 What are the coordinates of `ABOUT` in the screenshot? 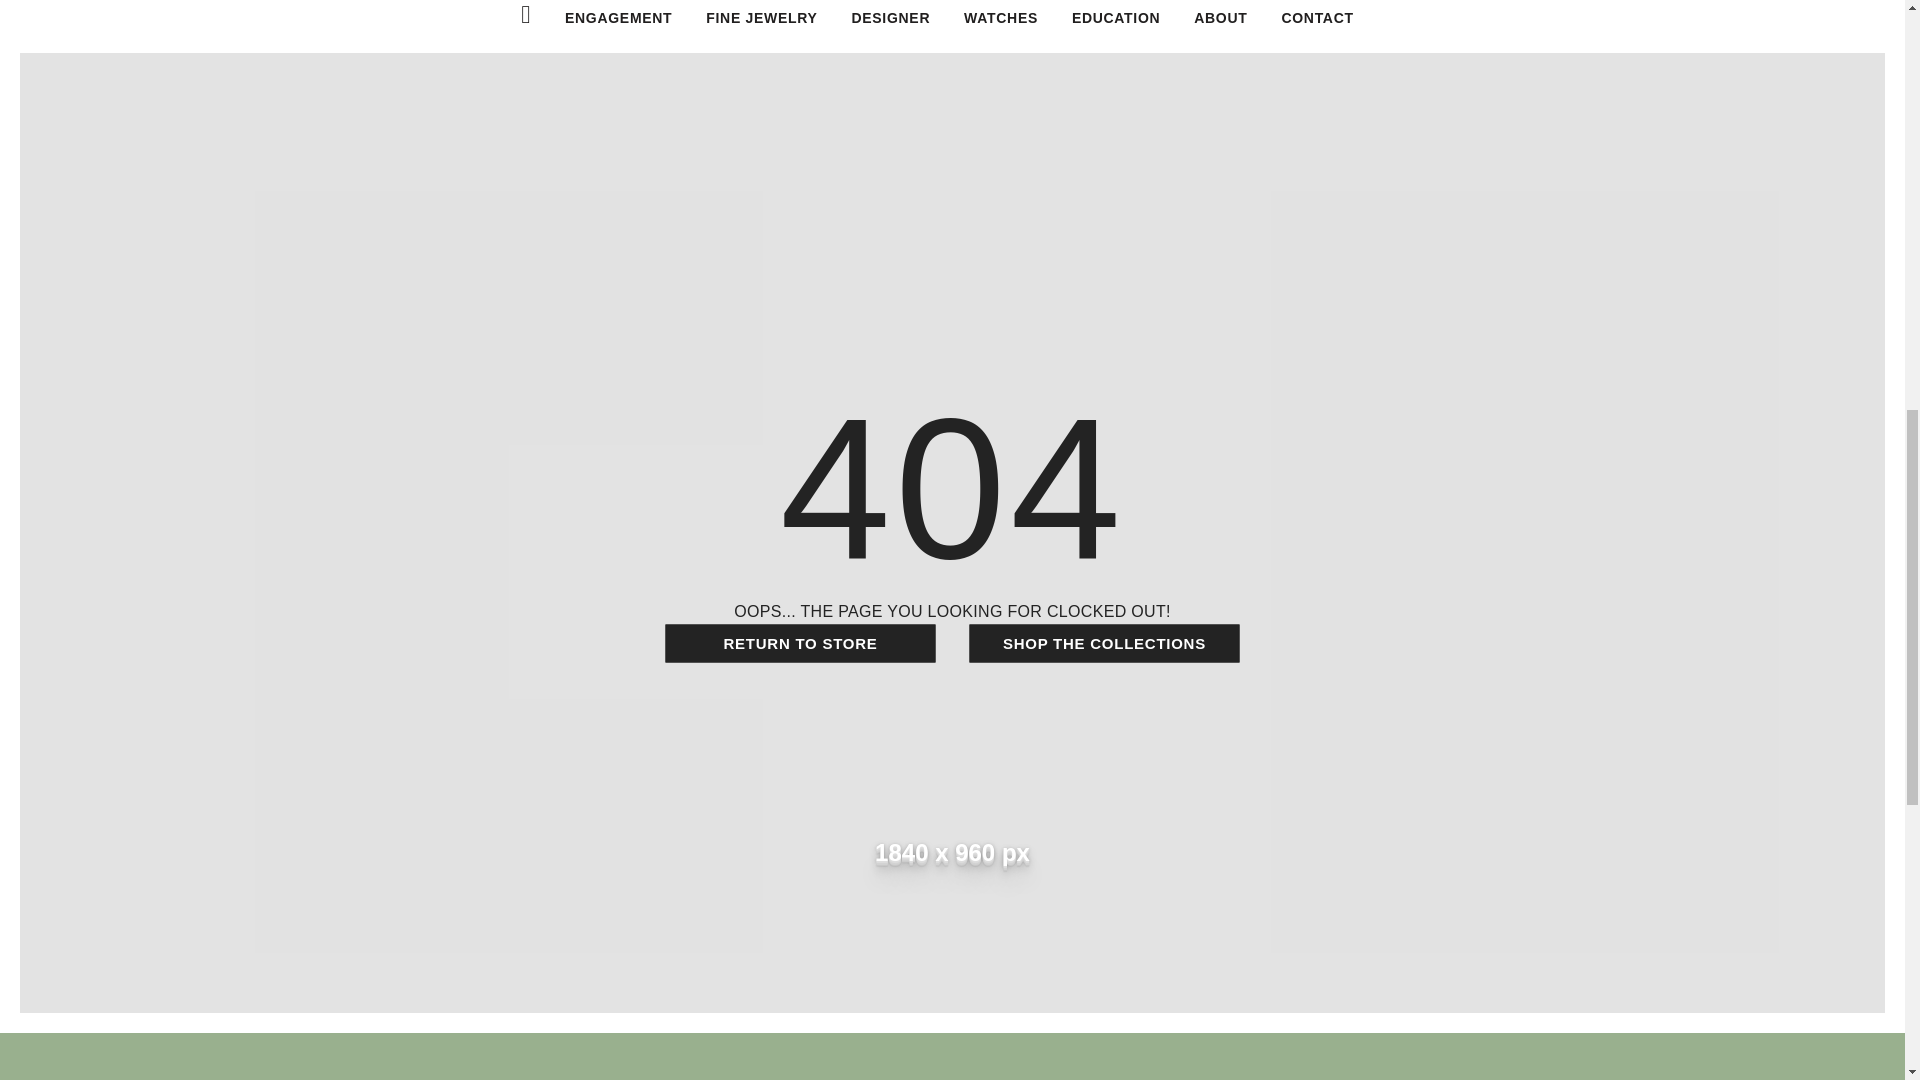 It's located at (1220, 18).